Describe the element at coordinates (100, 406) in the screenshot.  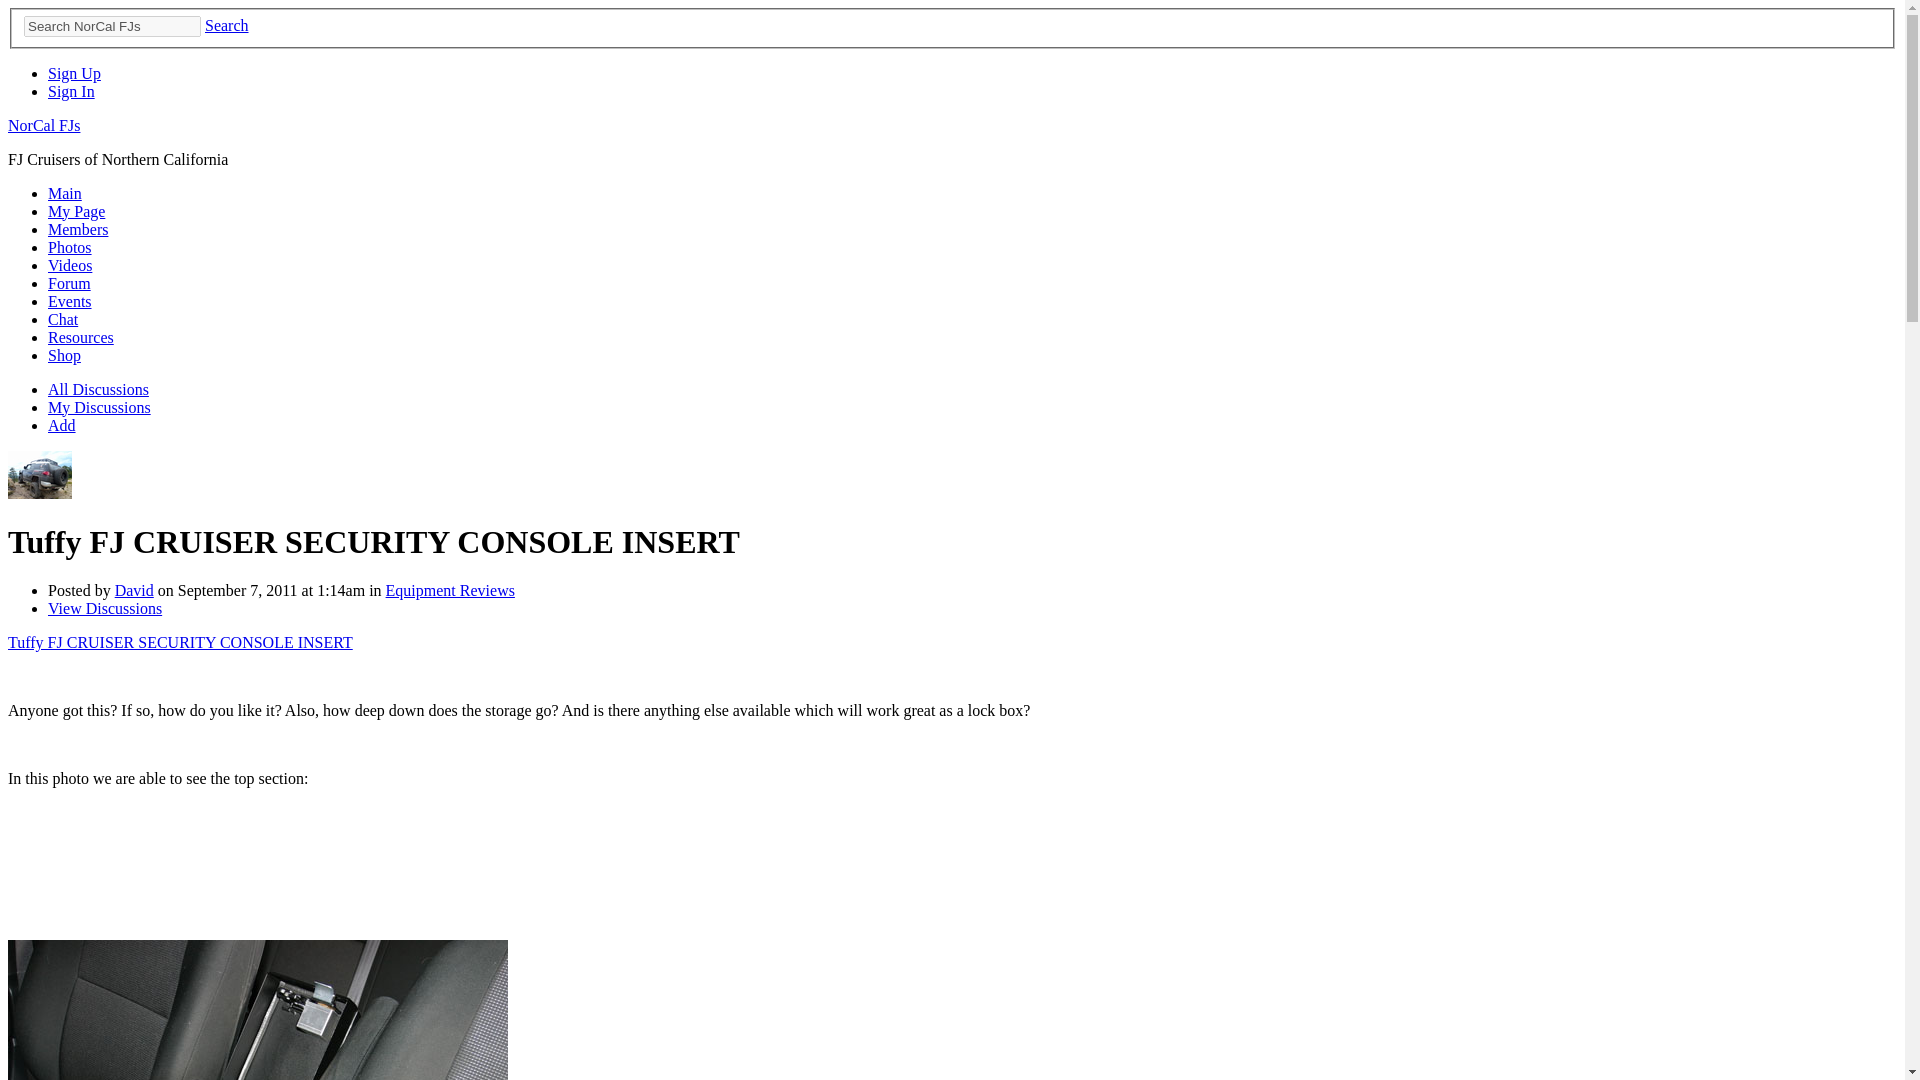
I see `My Discussions` at that location.